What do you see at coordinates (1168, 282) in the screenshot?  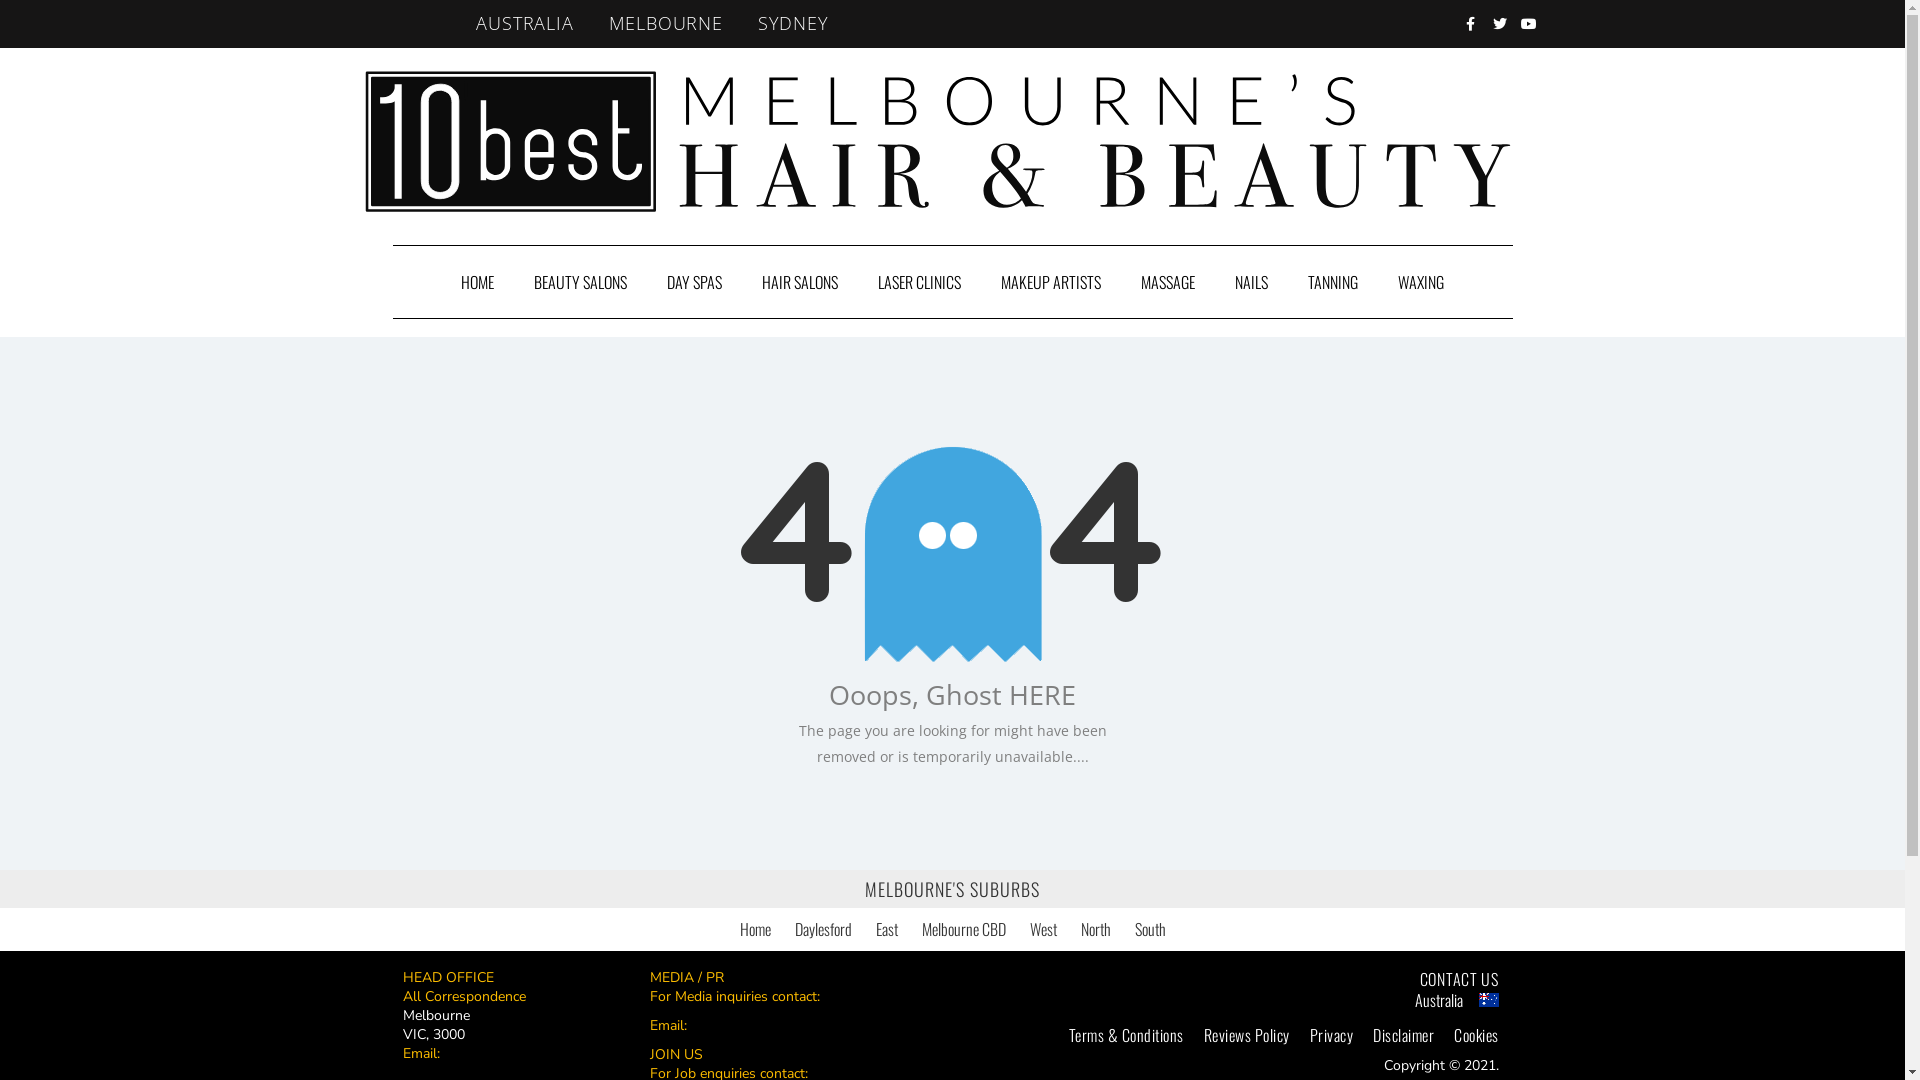 I see `MASSAGE` at bounding box center [1168, 282].